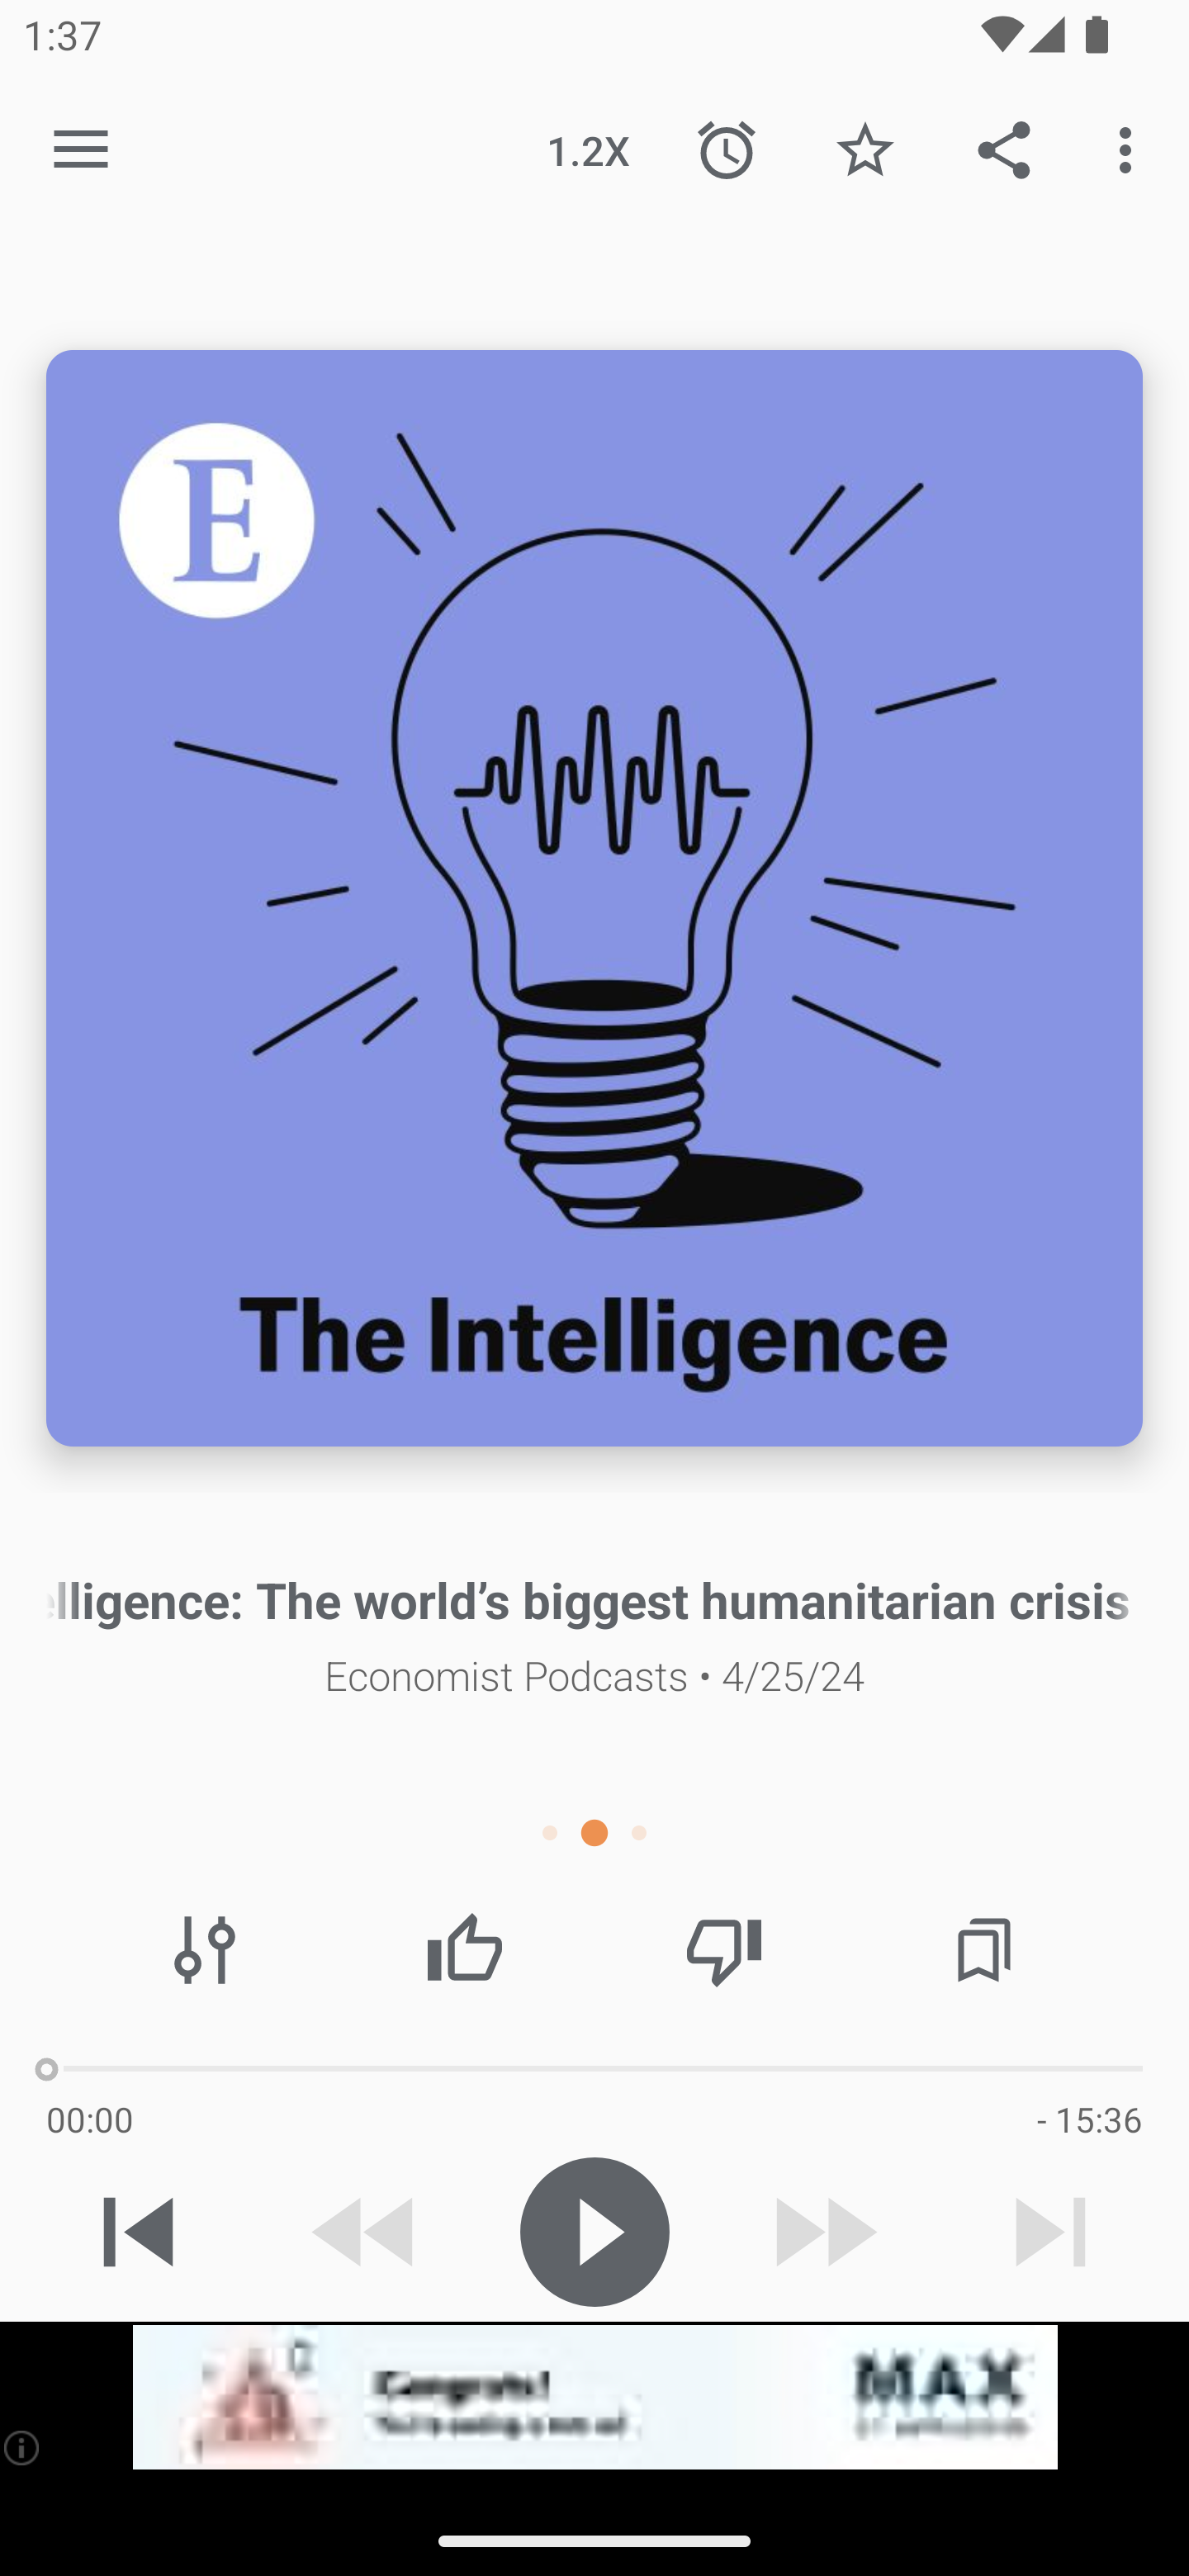 Image resolution: width=1189 pixels, height=2576 pixels. What do you see at coordinates (723, 1950) in the screenshot?
I see `Thumbs down` at bounding box center [723, 1950].